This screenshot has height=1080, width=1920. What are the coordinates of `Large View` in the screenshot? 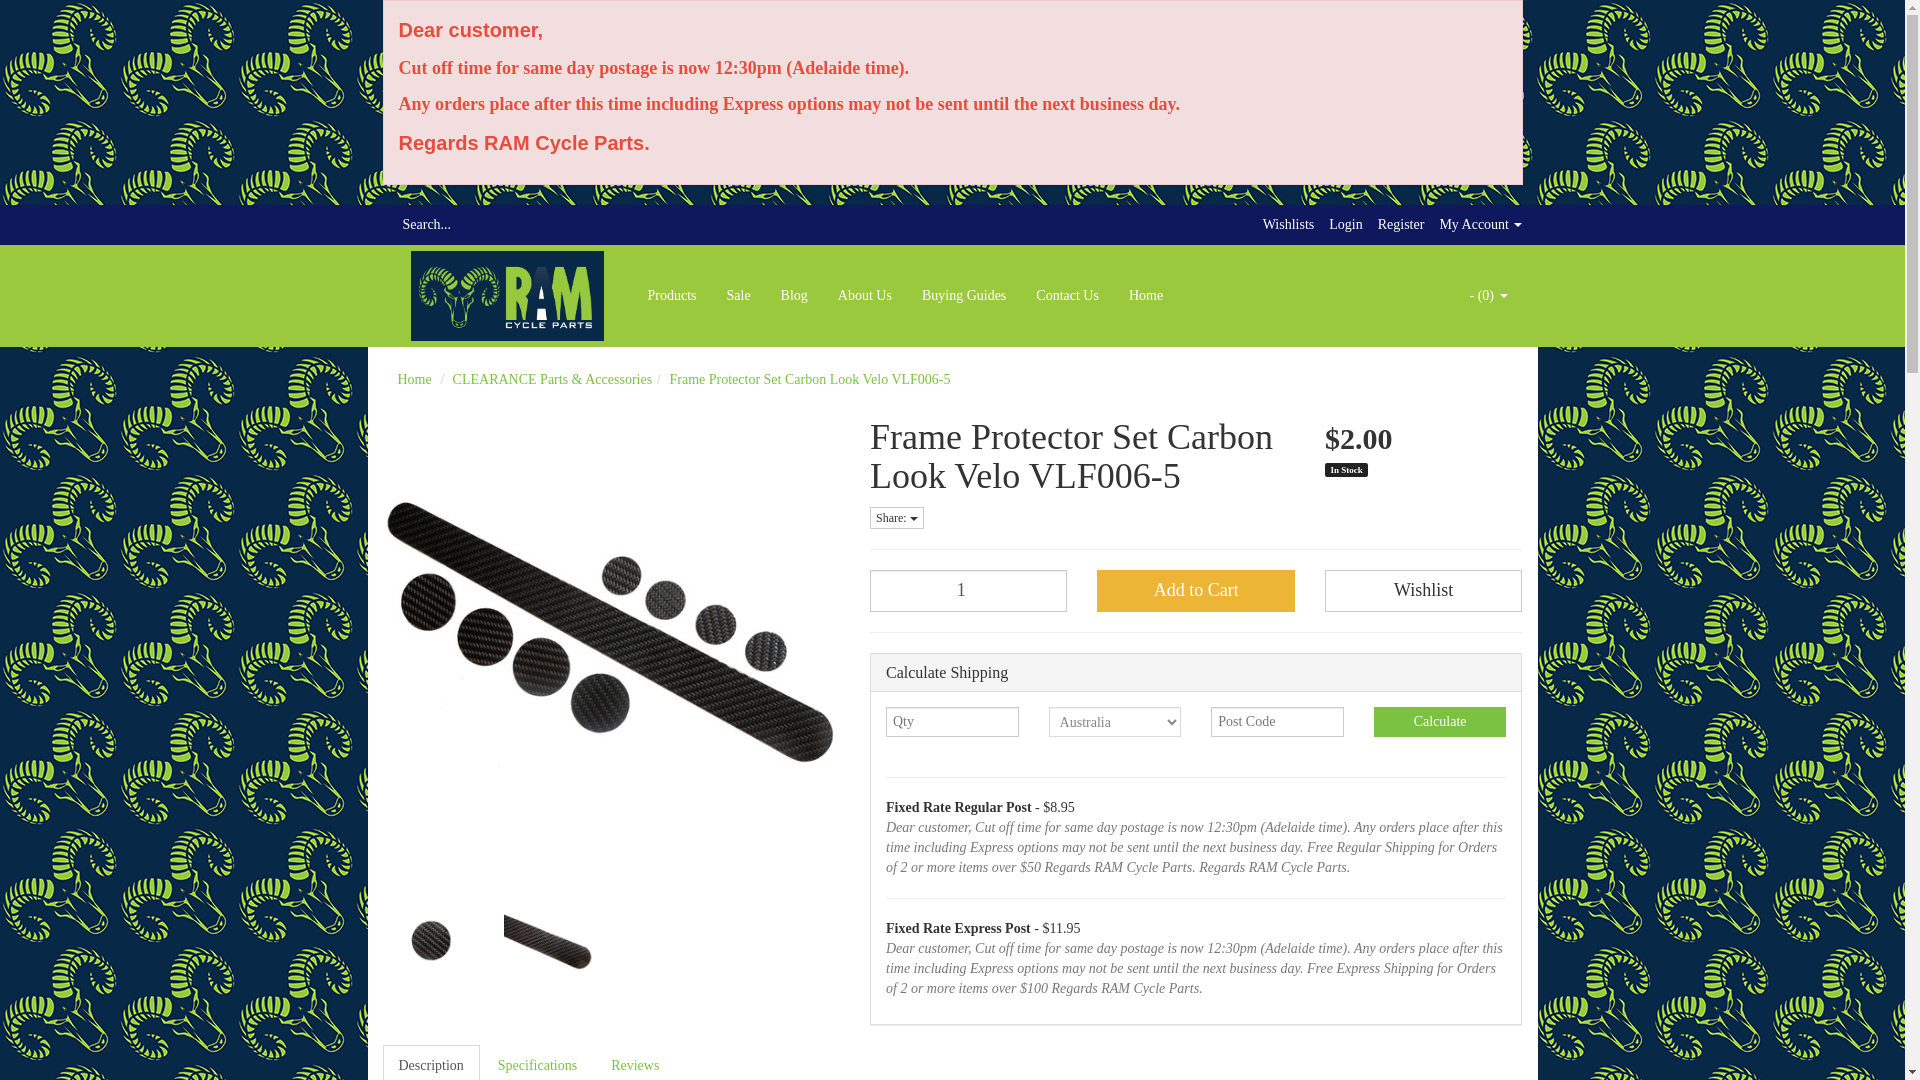 It's located at (428, 941).